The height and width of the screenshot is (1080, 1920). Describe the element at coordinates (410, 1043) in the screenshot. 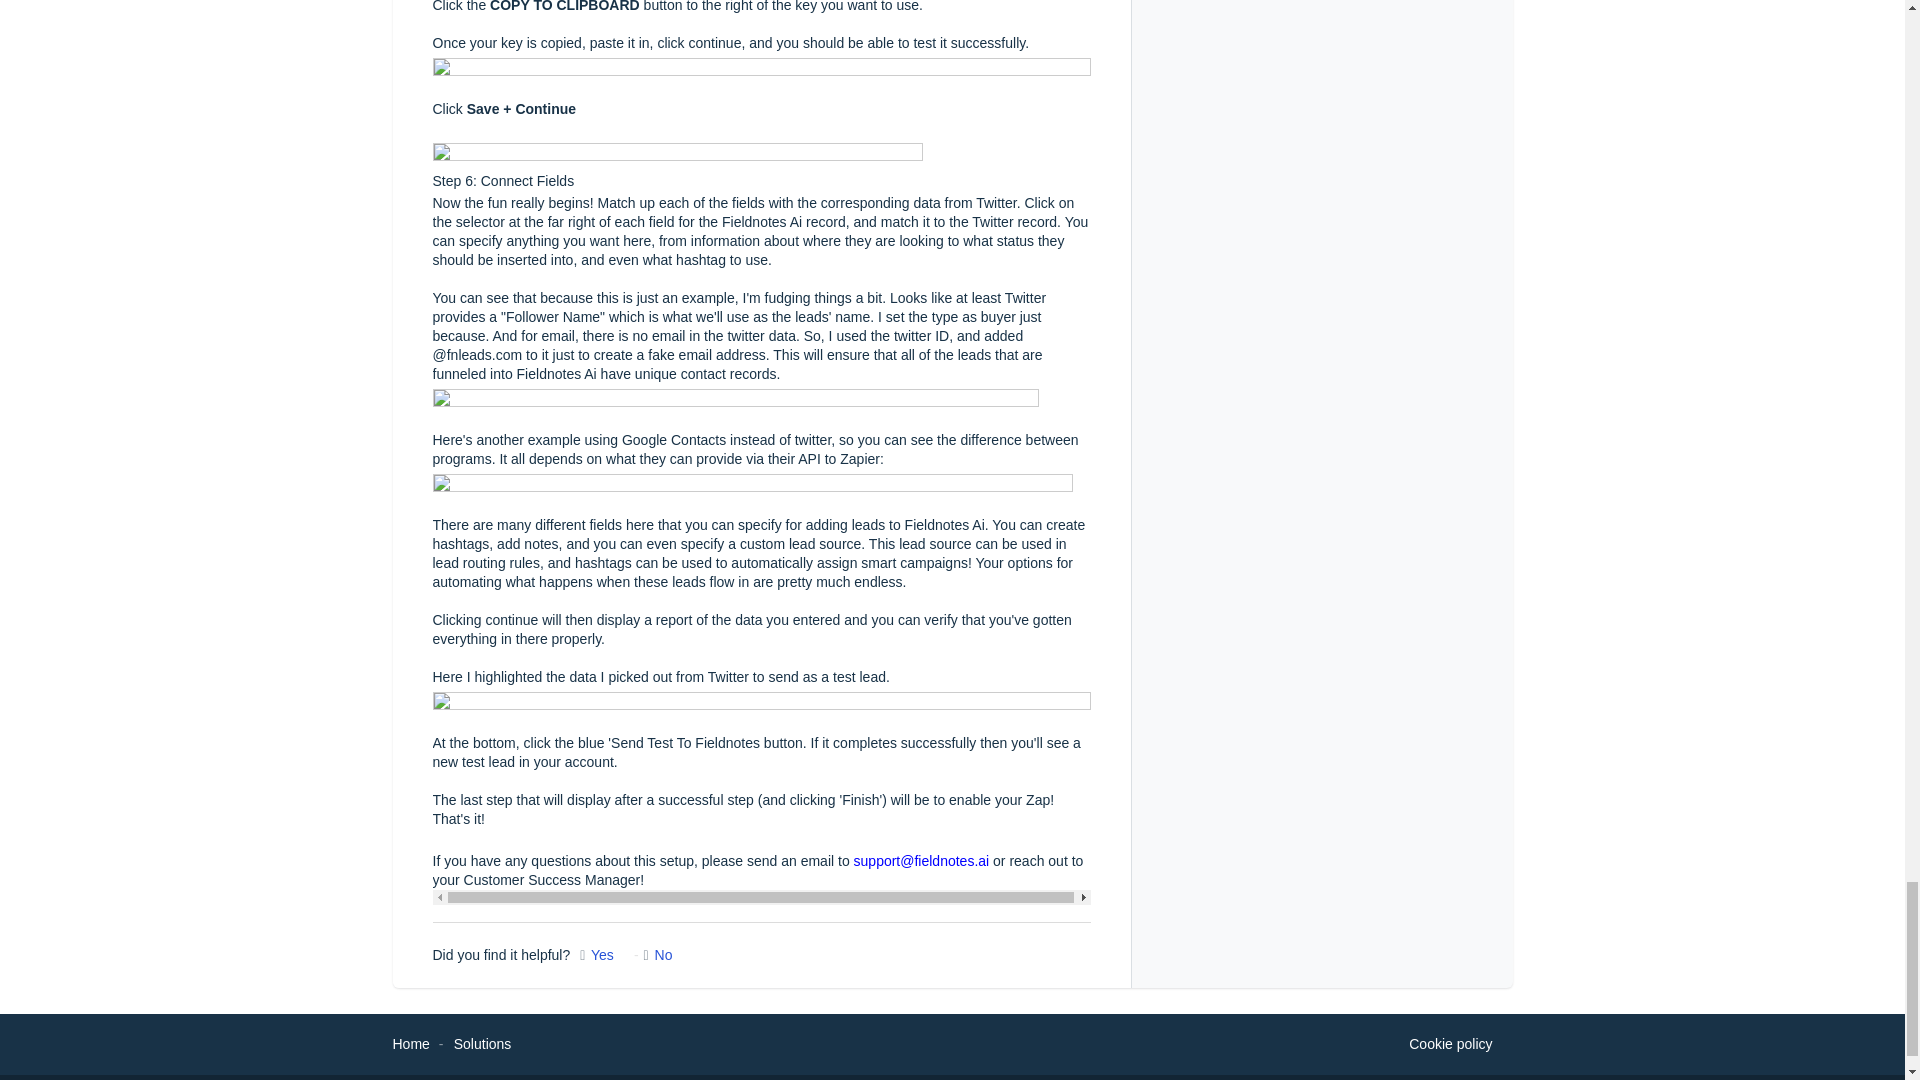

I see `Home` at that location.